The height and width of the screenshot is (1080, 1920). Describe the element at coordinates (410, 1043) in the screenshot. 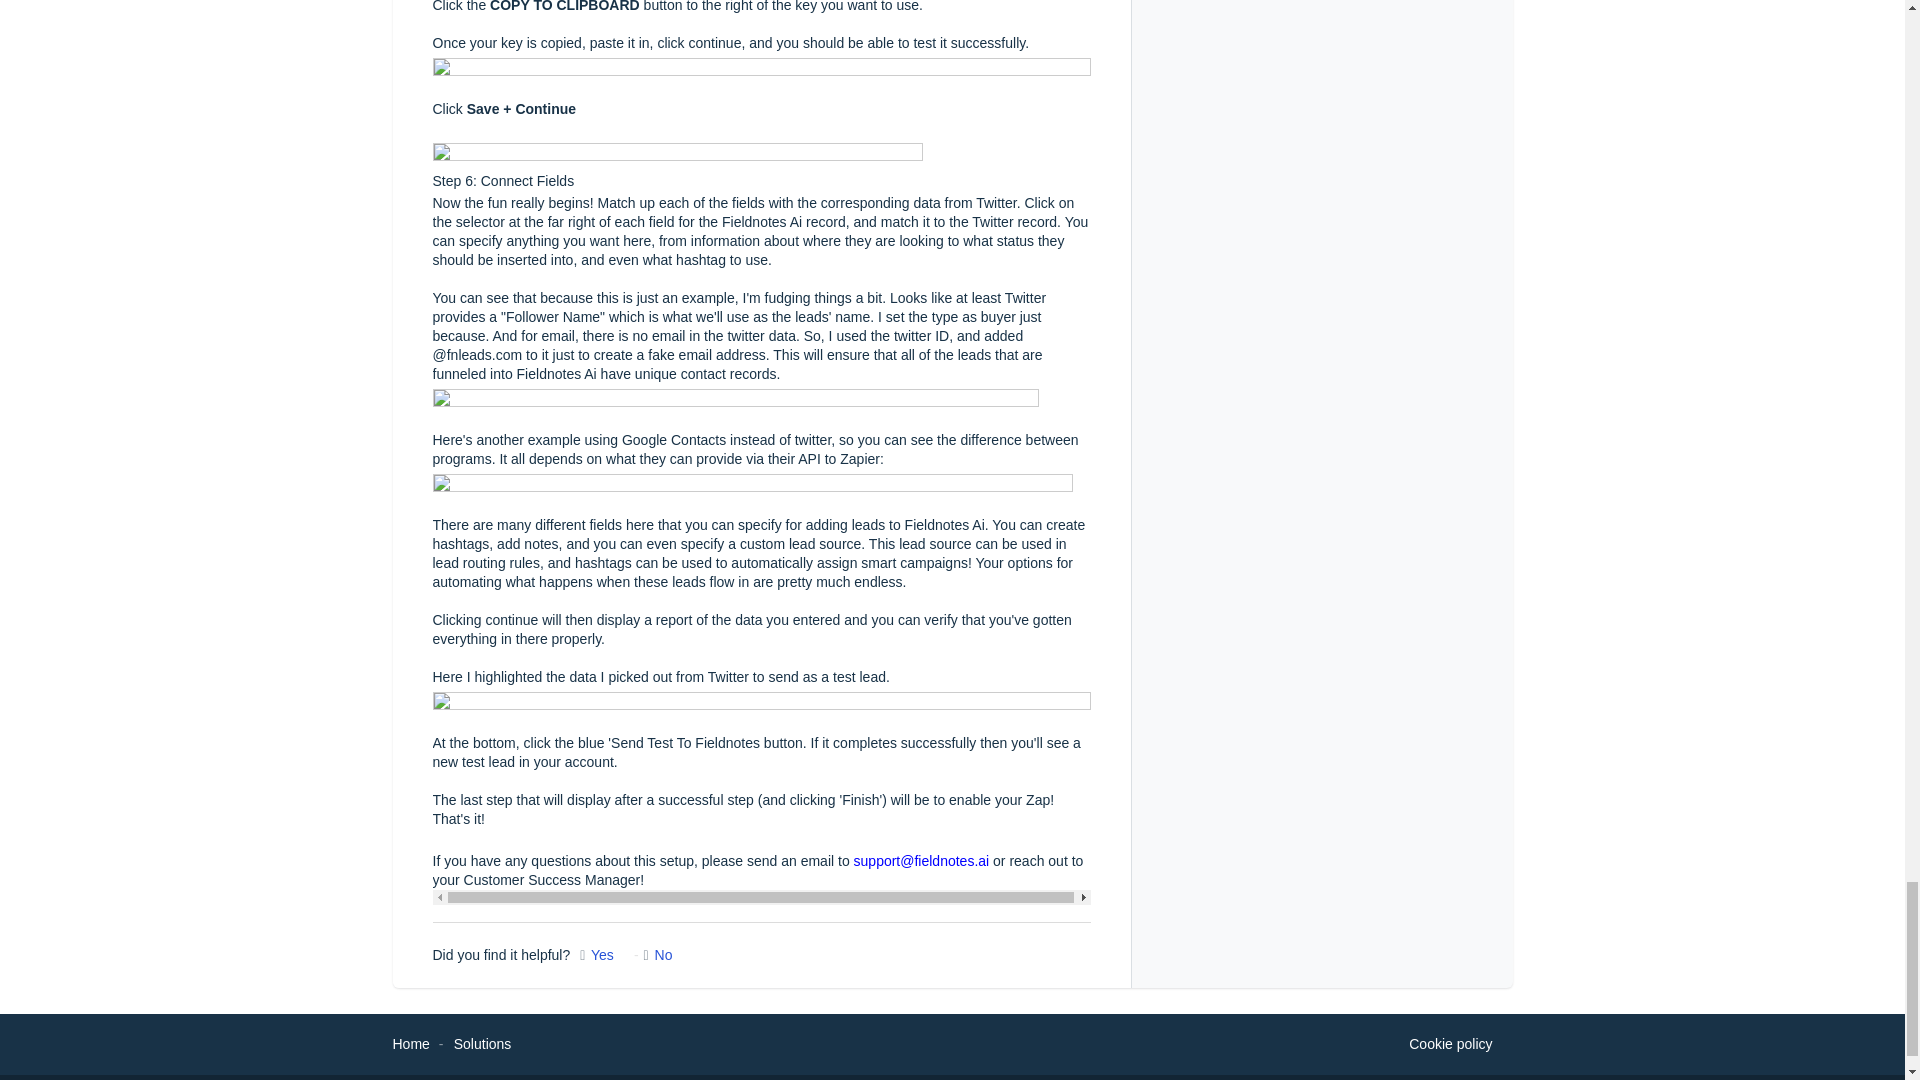

I see `Home` at that location.